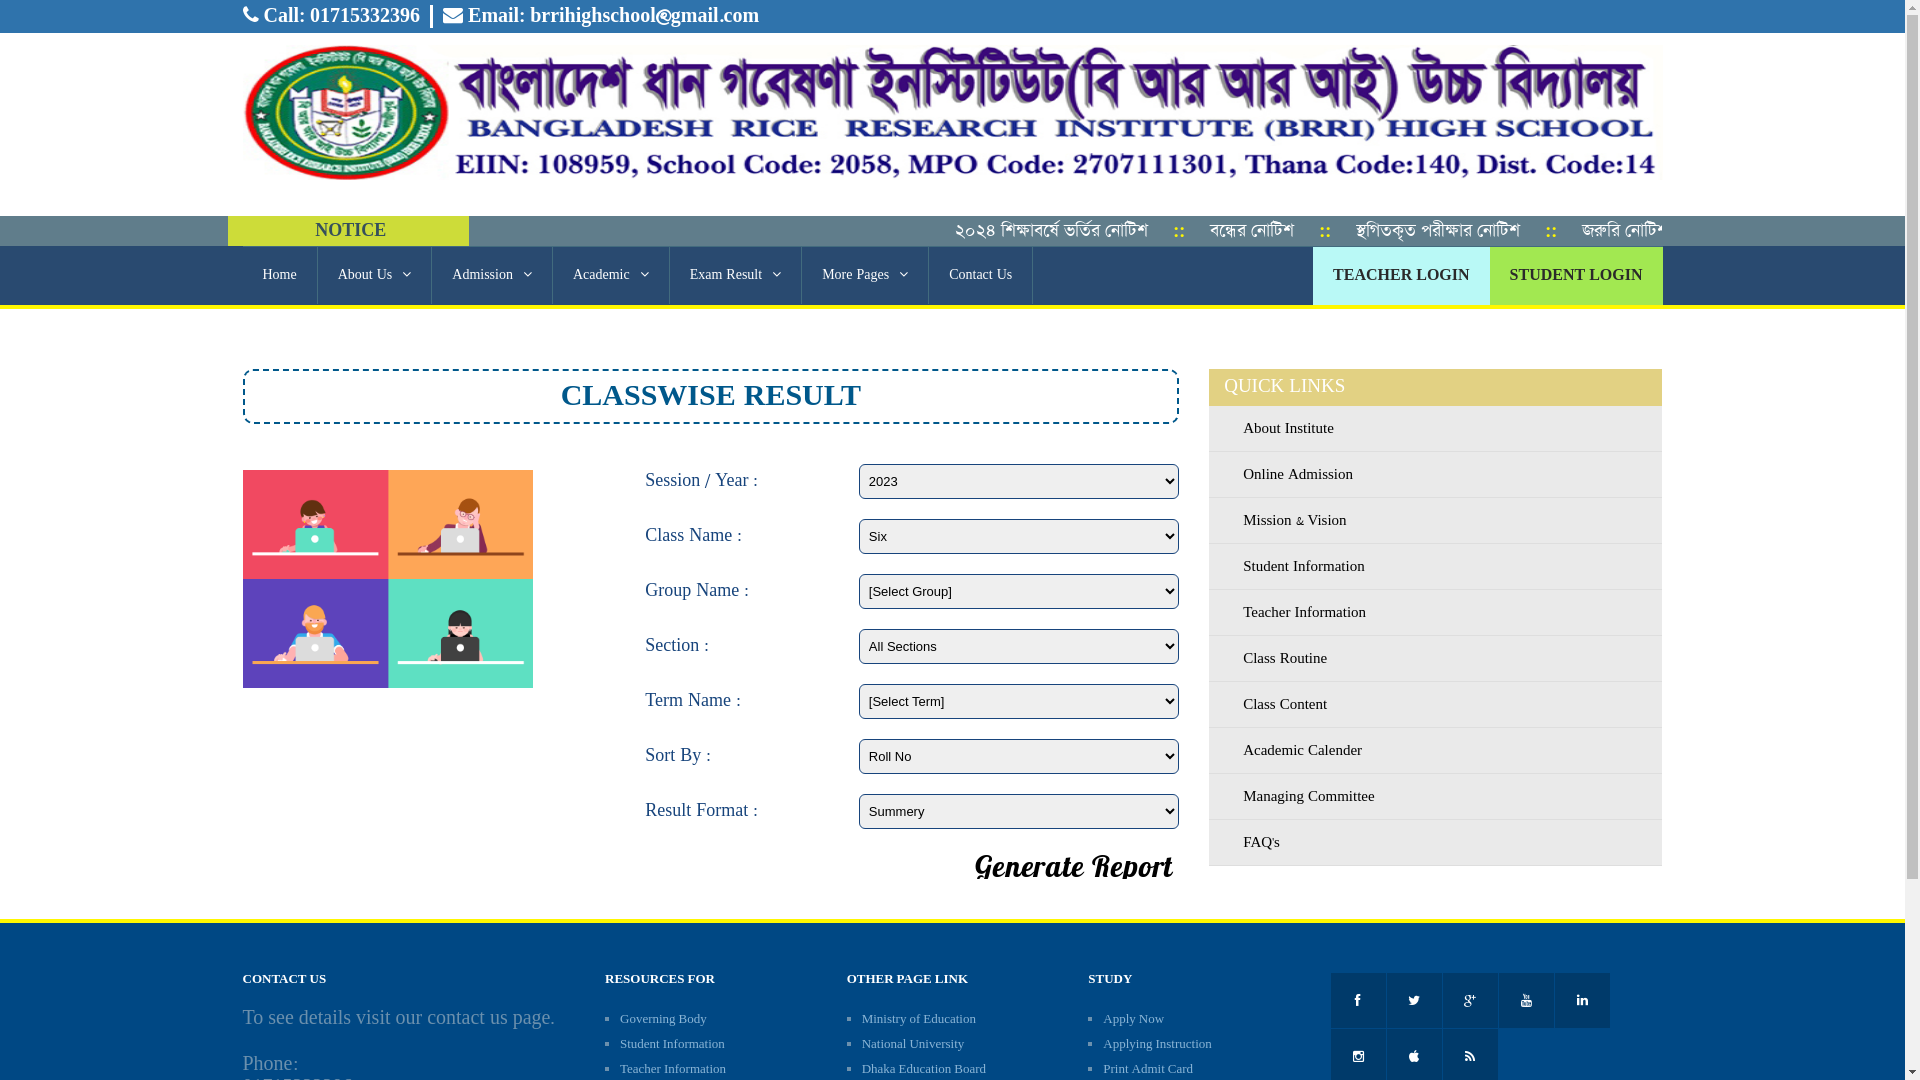 This screenshot has width=1920, height=1080. I want to click on Academic, so click(611, 276).